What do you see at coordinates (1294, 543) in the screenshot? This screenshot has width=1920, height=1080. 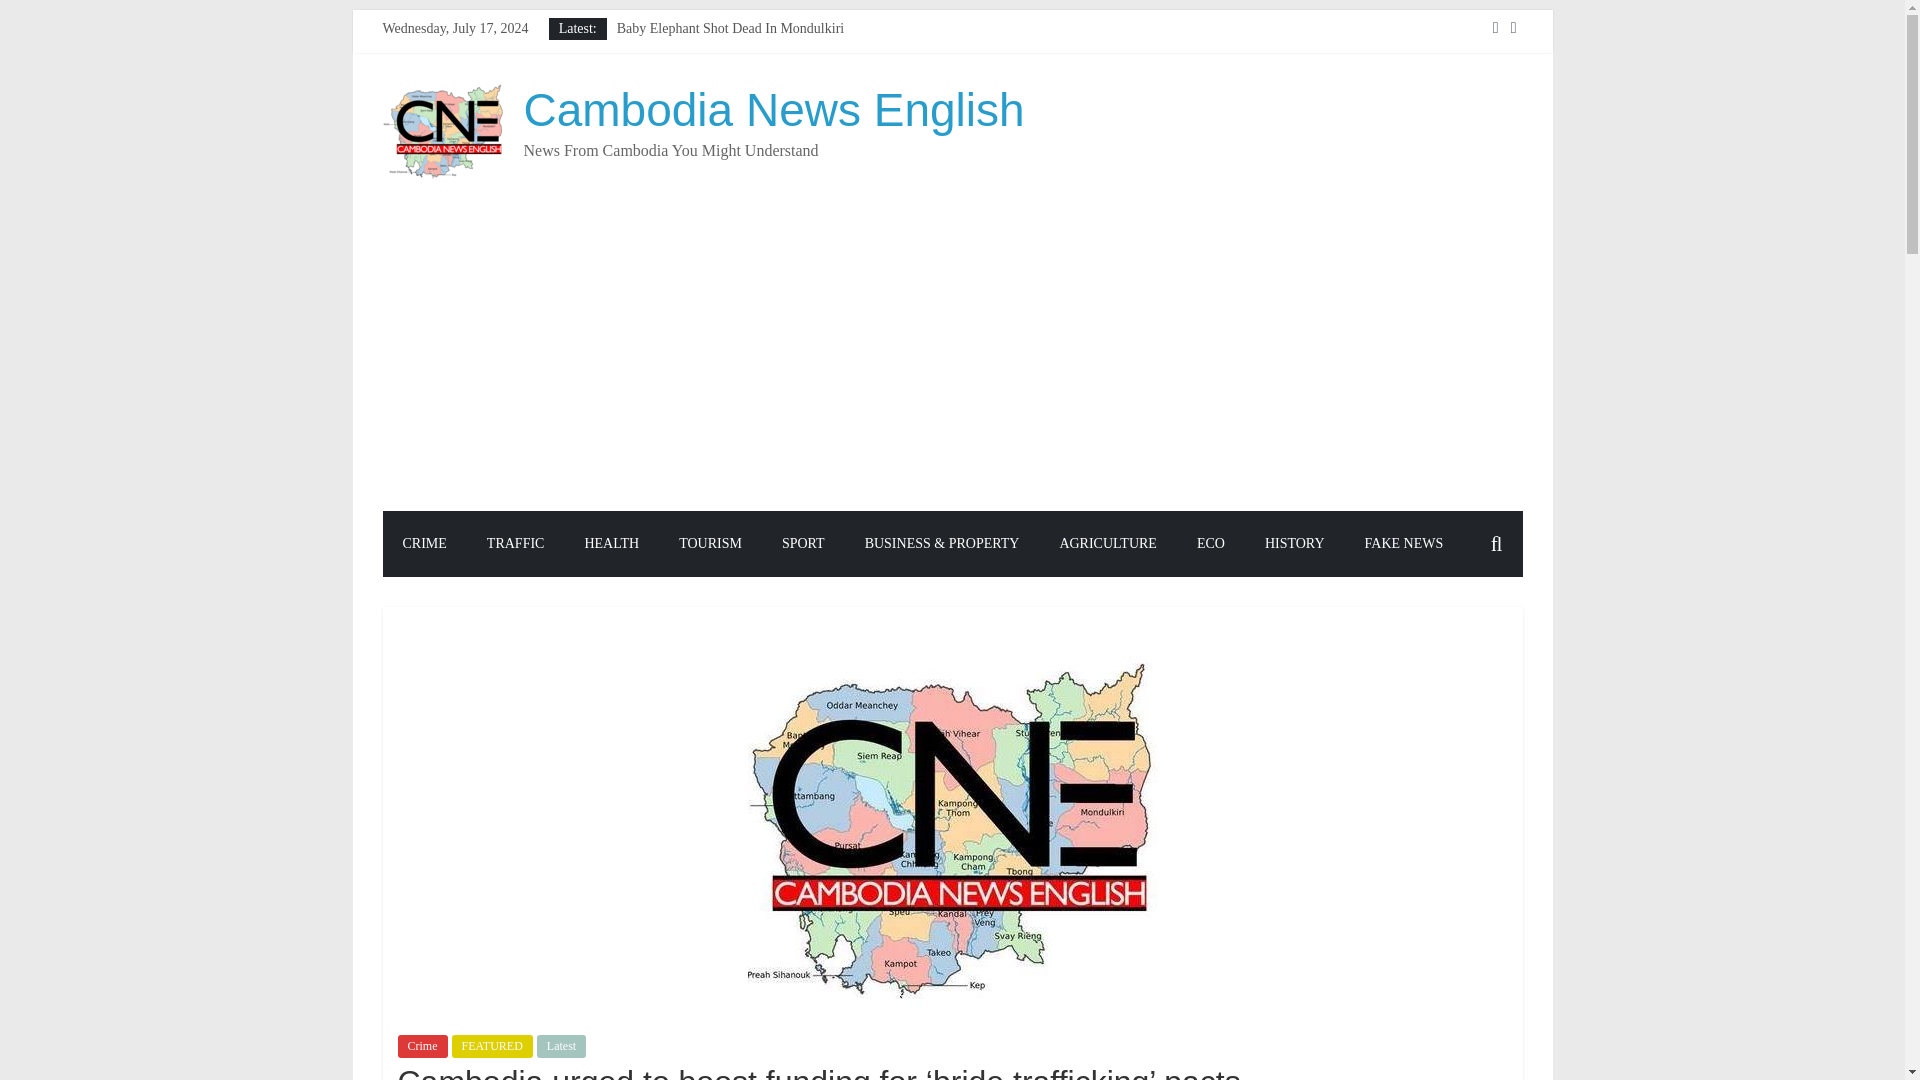 I see `HISTORY` at bounding box center [1294, 543].